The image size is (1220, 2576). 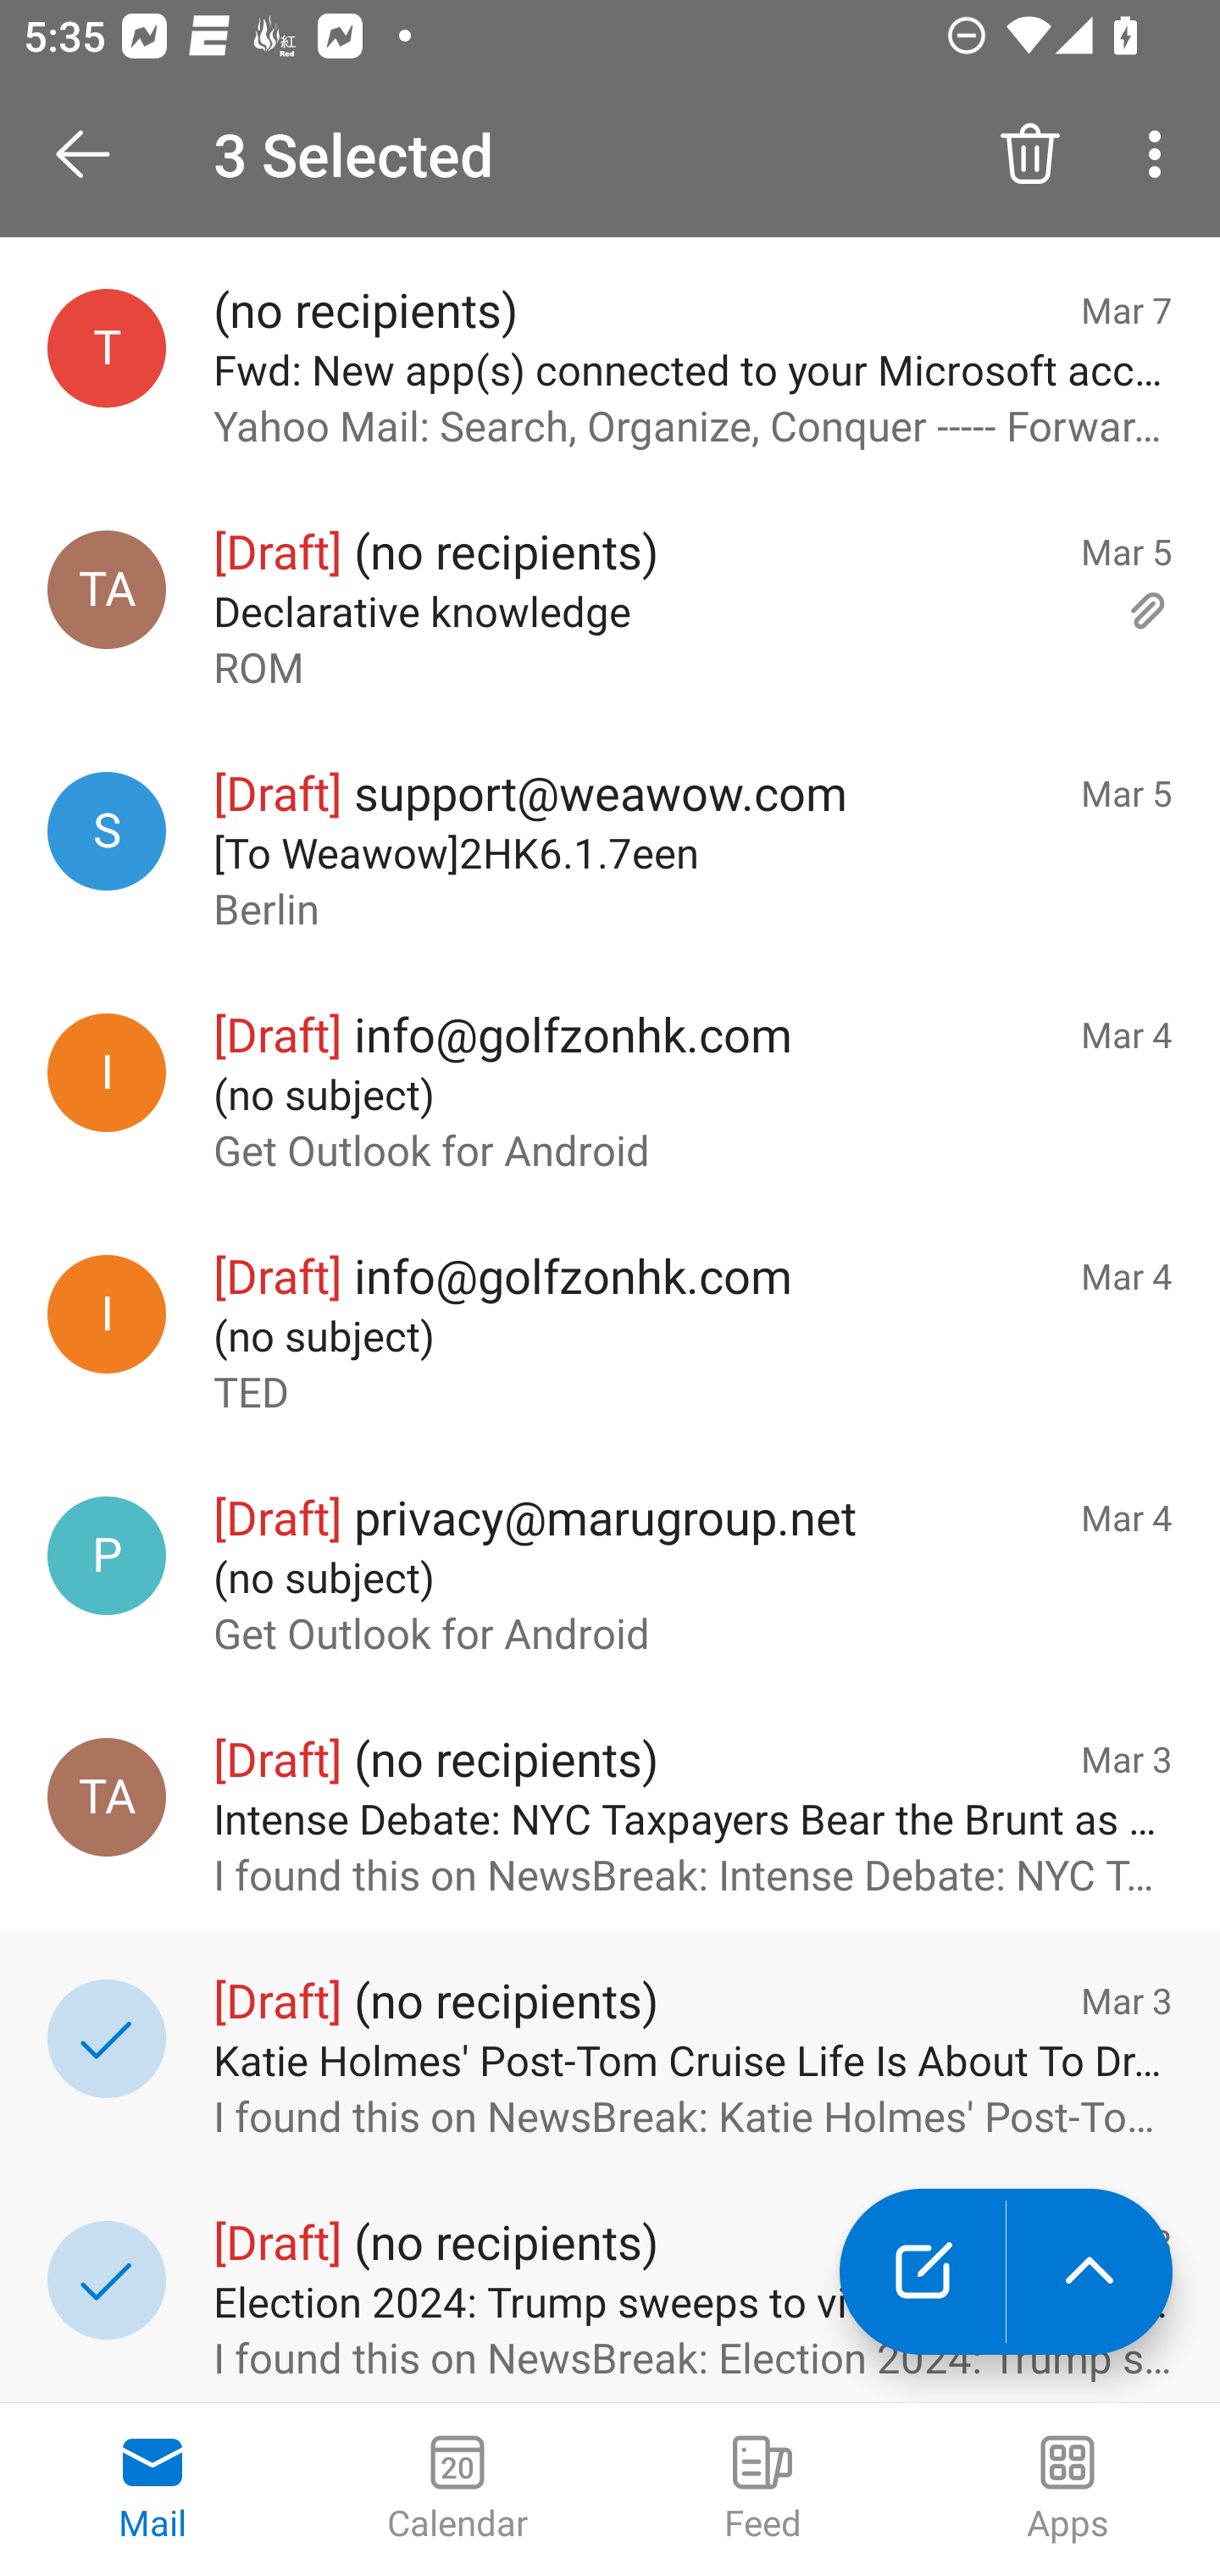 What do you see at coordinates (1030, 154) in the screenshot?
I see `Delete` at bounding box center [1030, 154].